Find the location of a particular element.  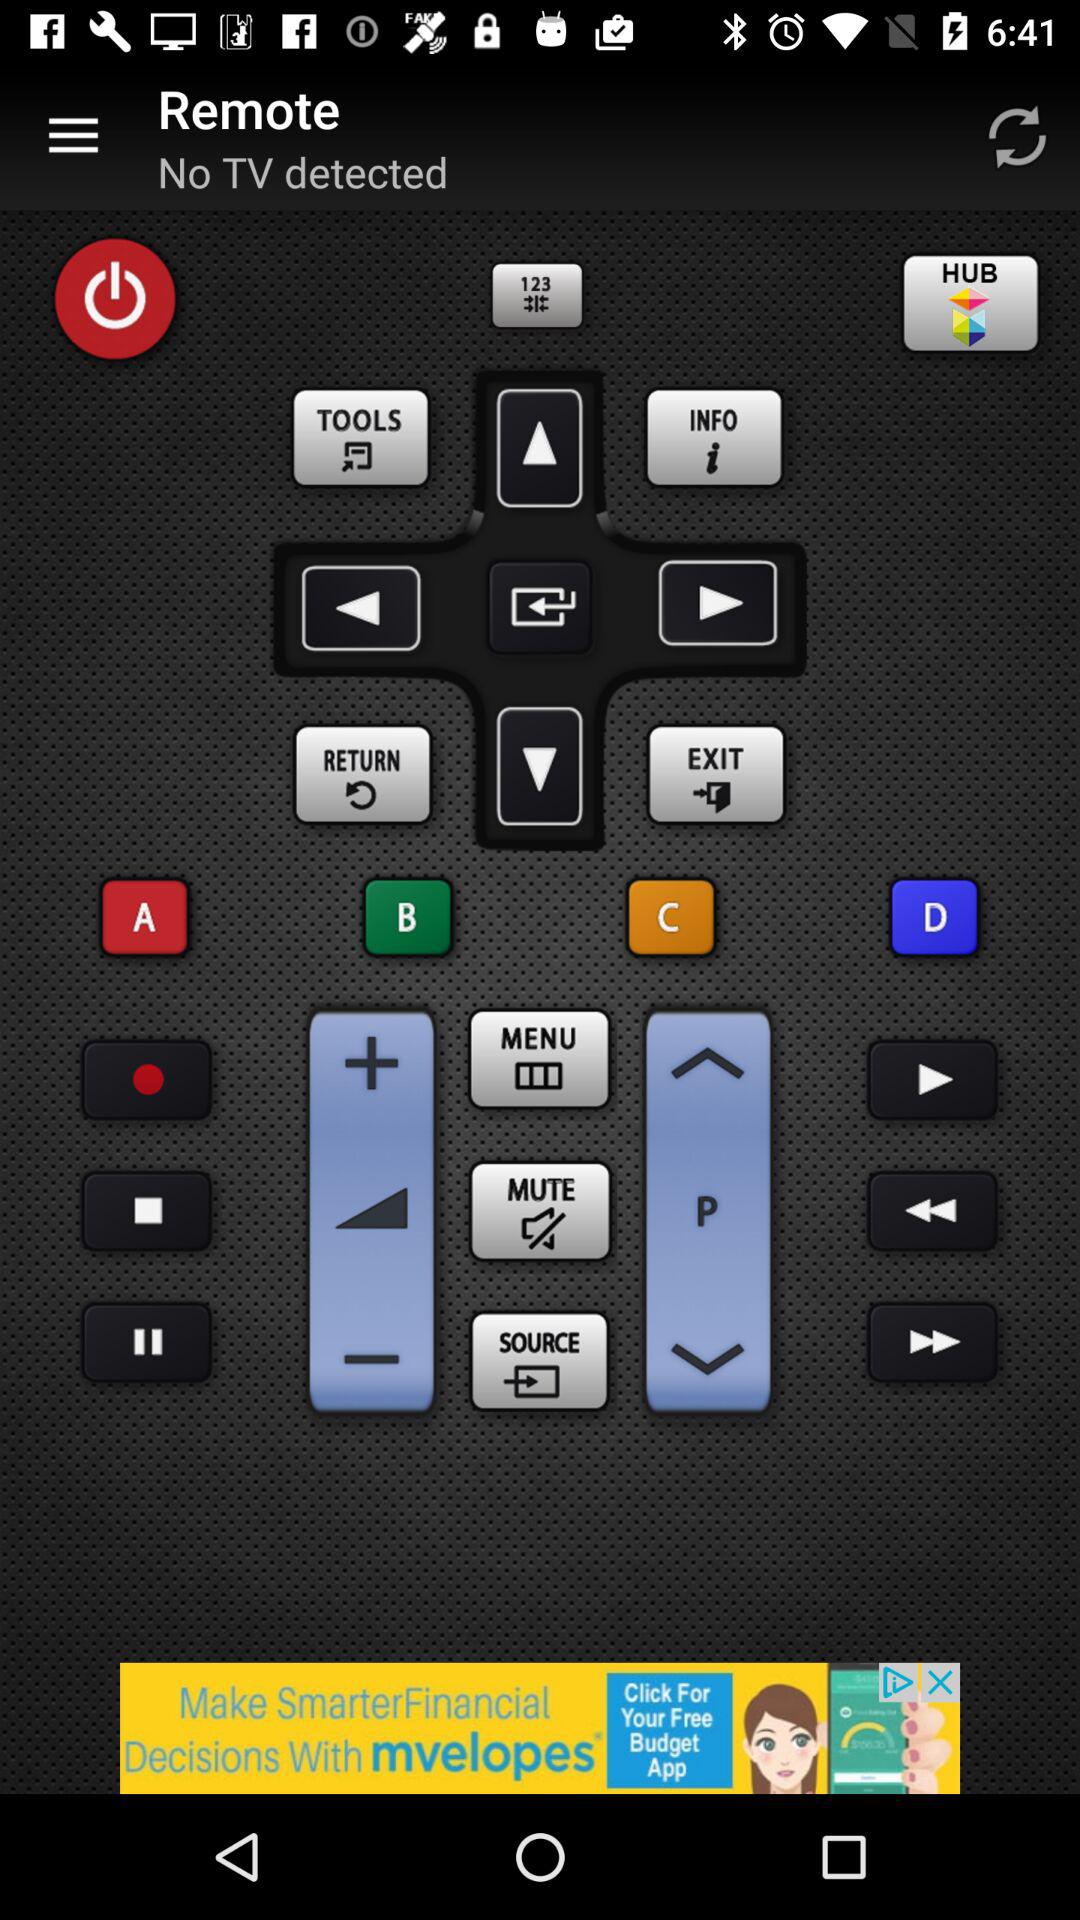

press the button is located at coordinates (146, 1212).